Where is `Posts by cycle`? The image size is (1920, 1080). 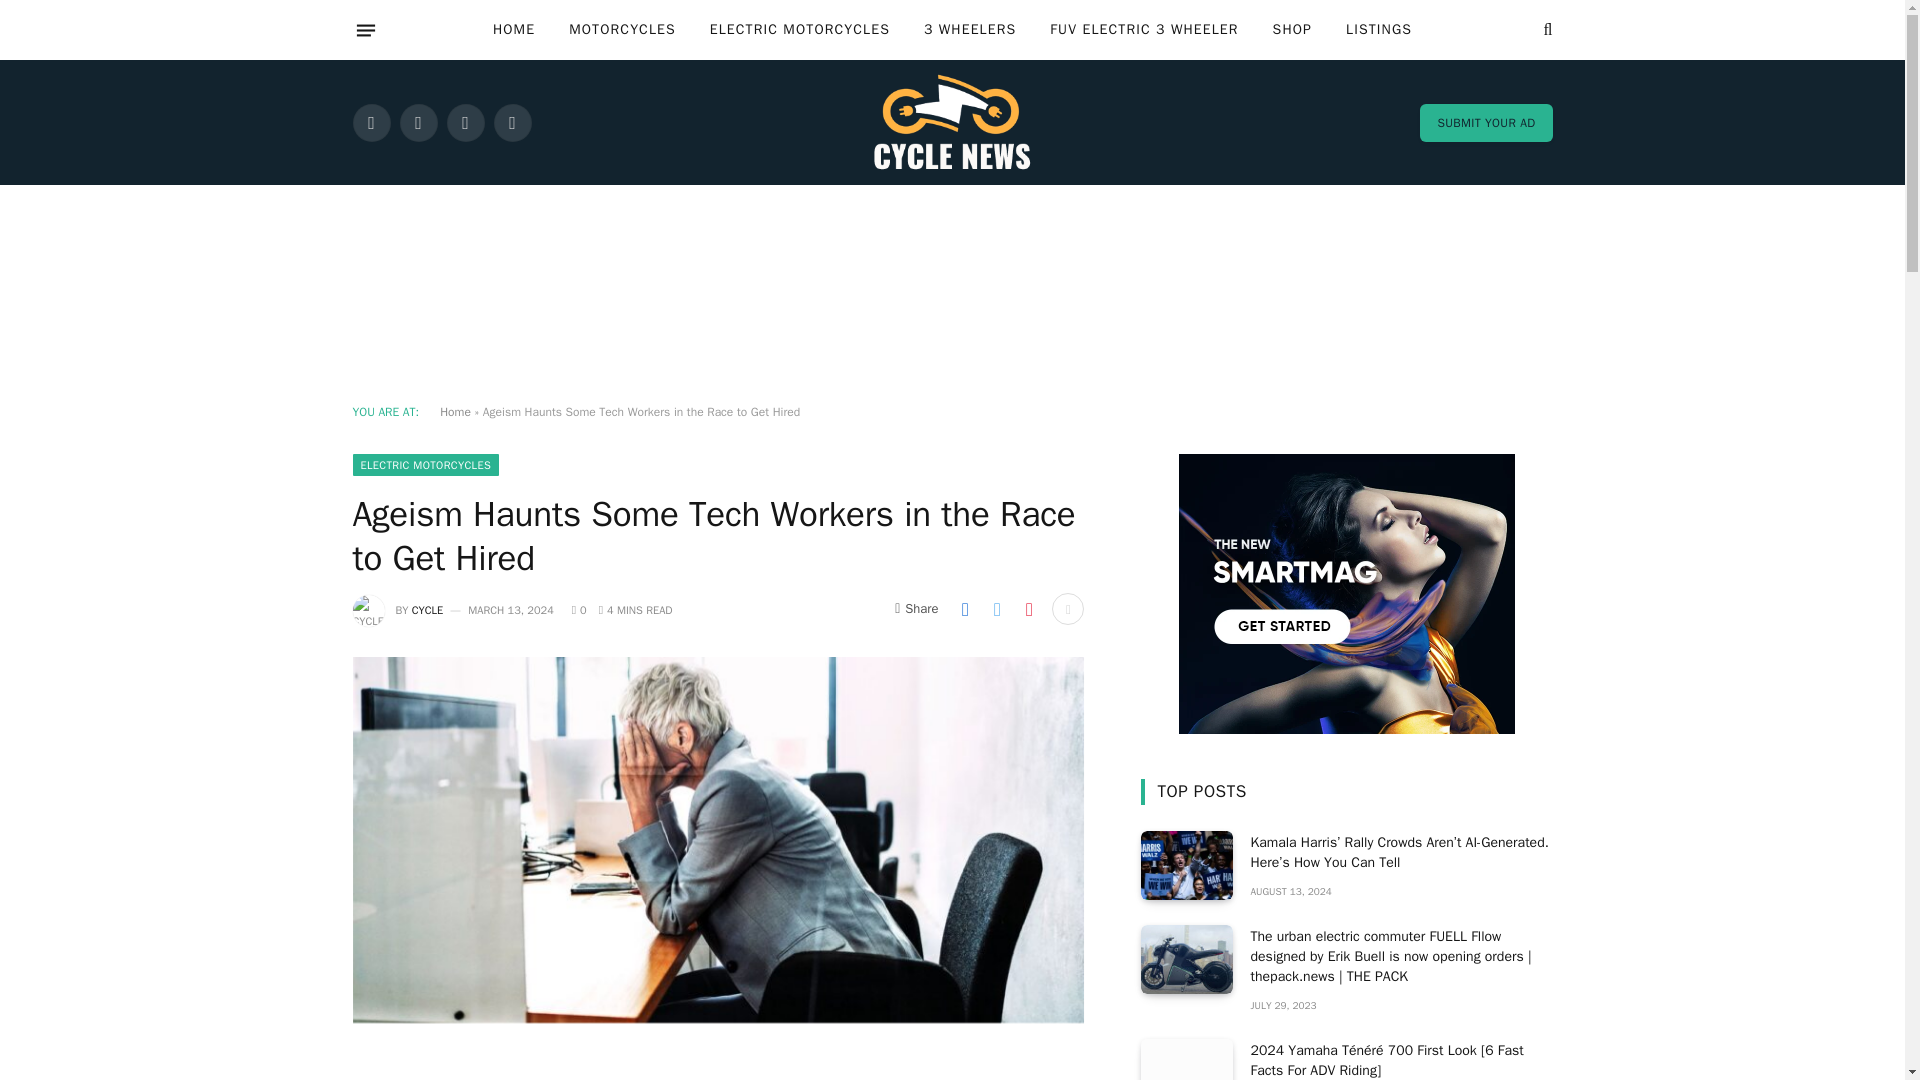
Posts by cycle is located at coordinates (428, 609).